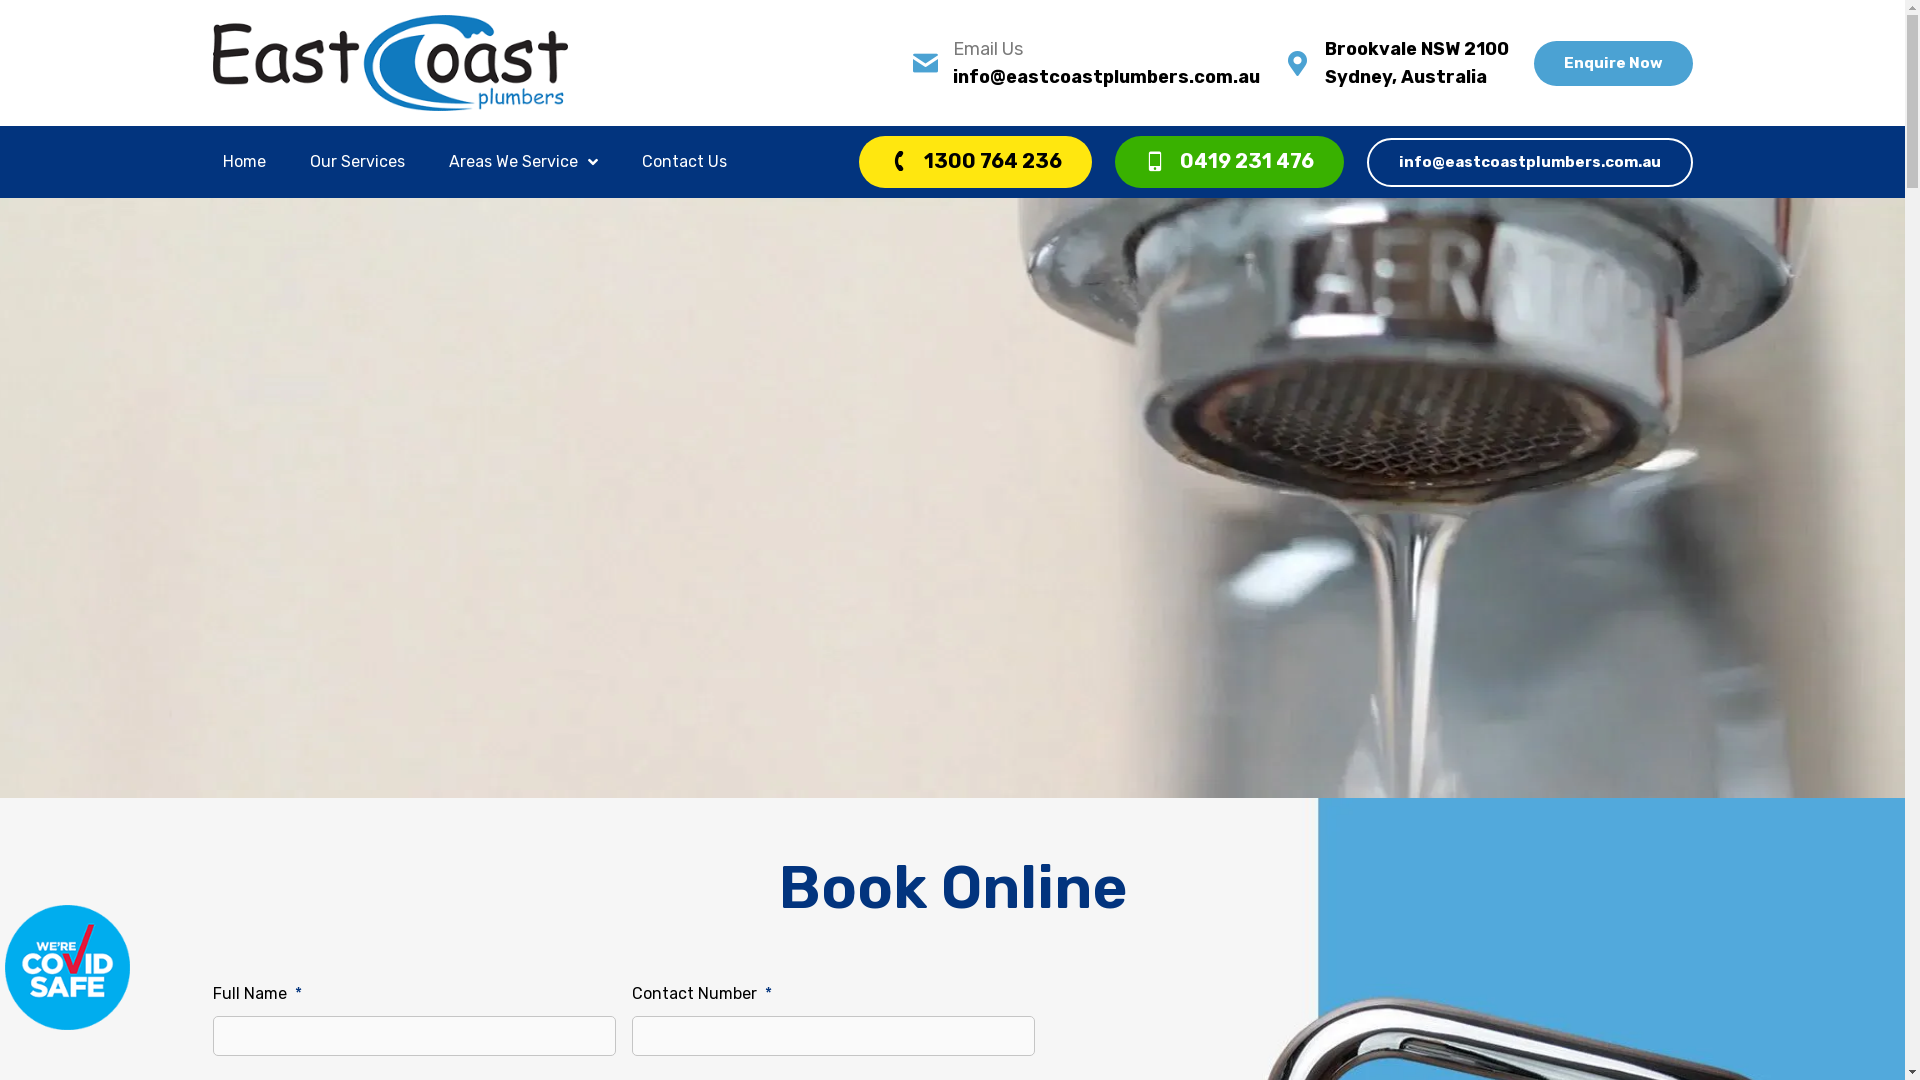 The height and width of the screenshot is (1080, 1920). What do you see at coordinates (244, 162) in the screenshot?
I see `Home` at bounding box center [244, 162].